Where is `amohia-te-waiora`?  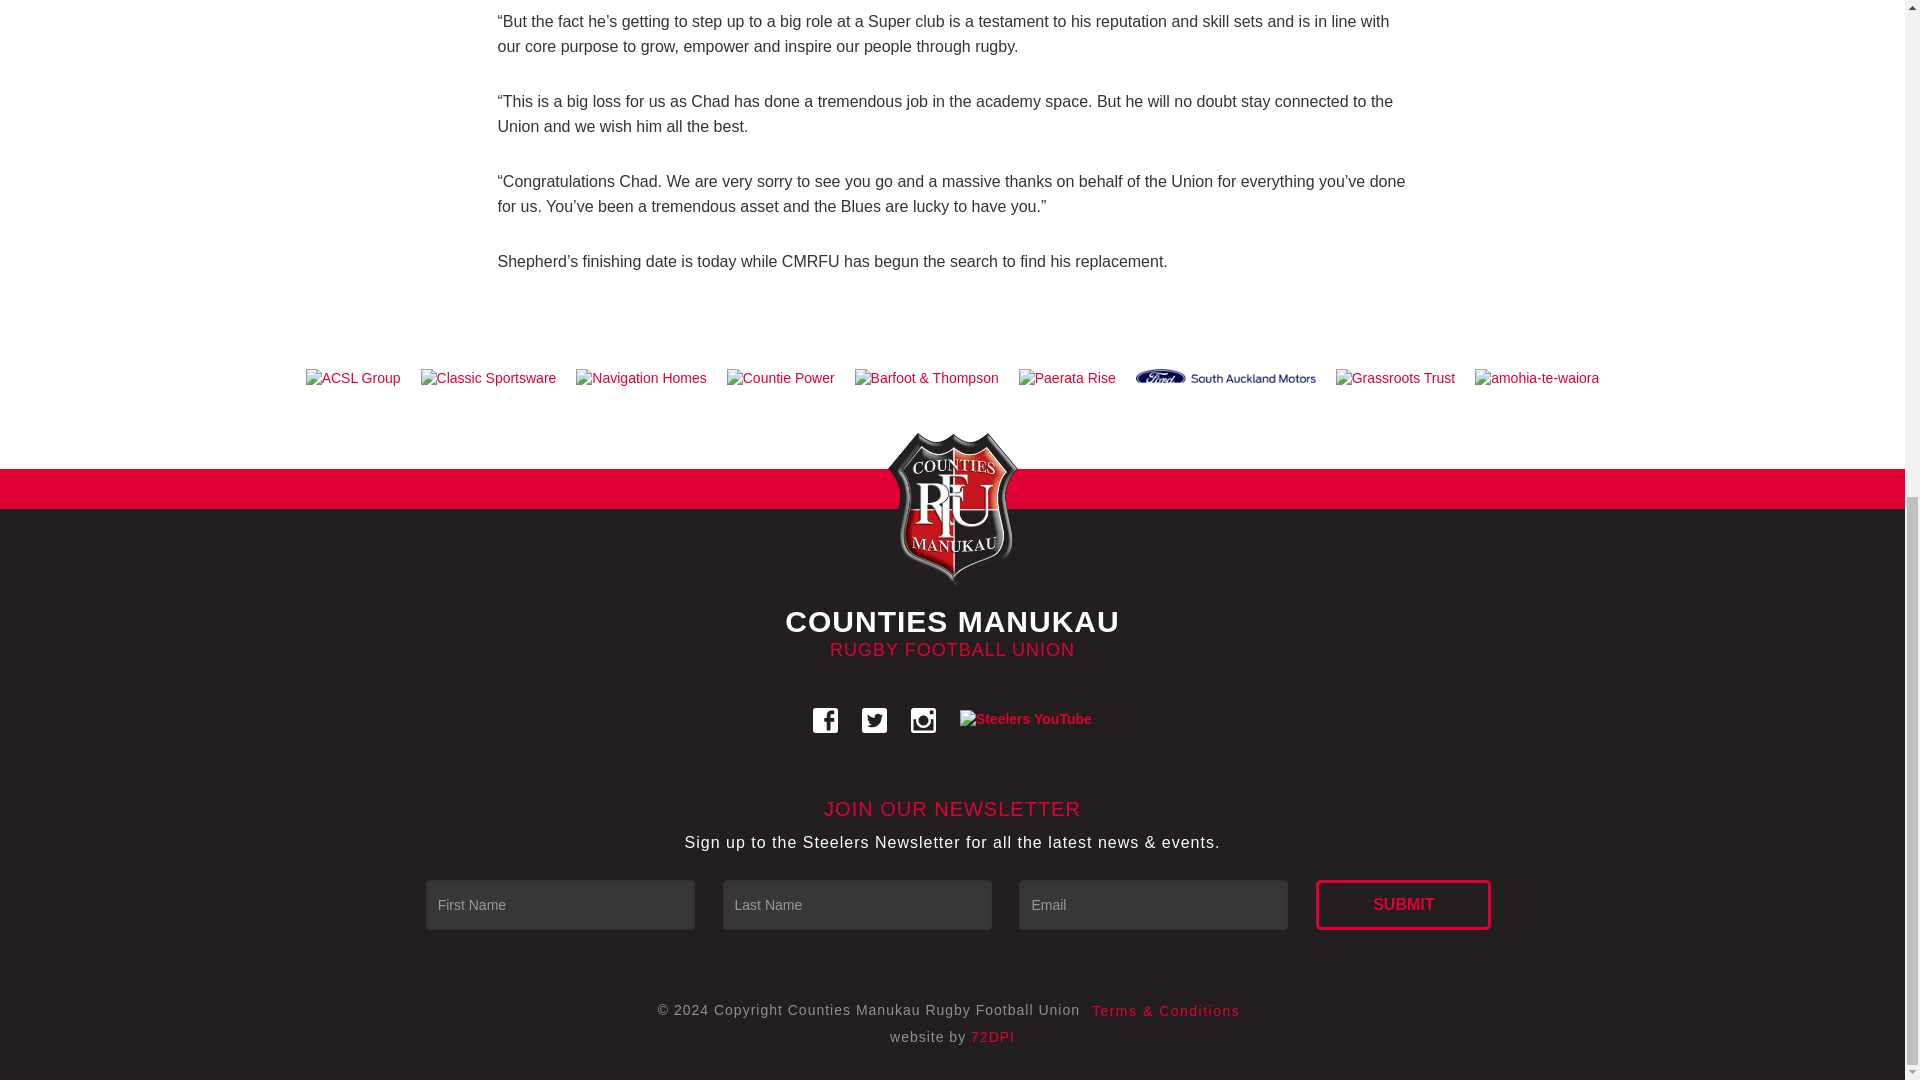 amohia-te-waiora is located at coordinates (1536, 378).